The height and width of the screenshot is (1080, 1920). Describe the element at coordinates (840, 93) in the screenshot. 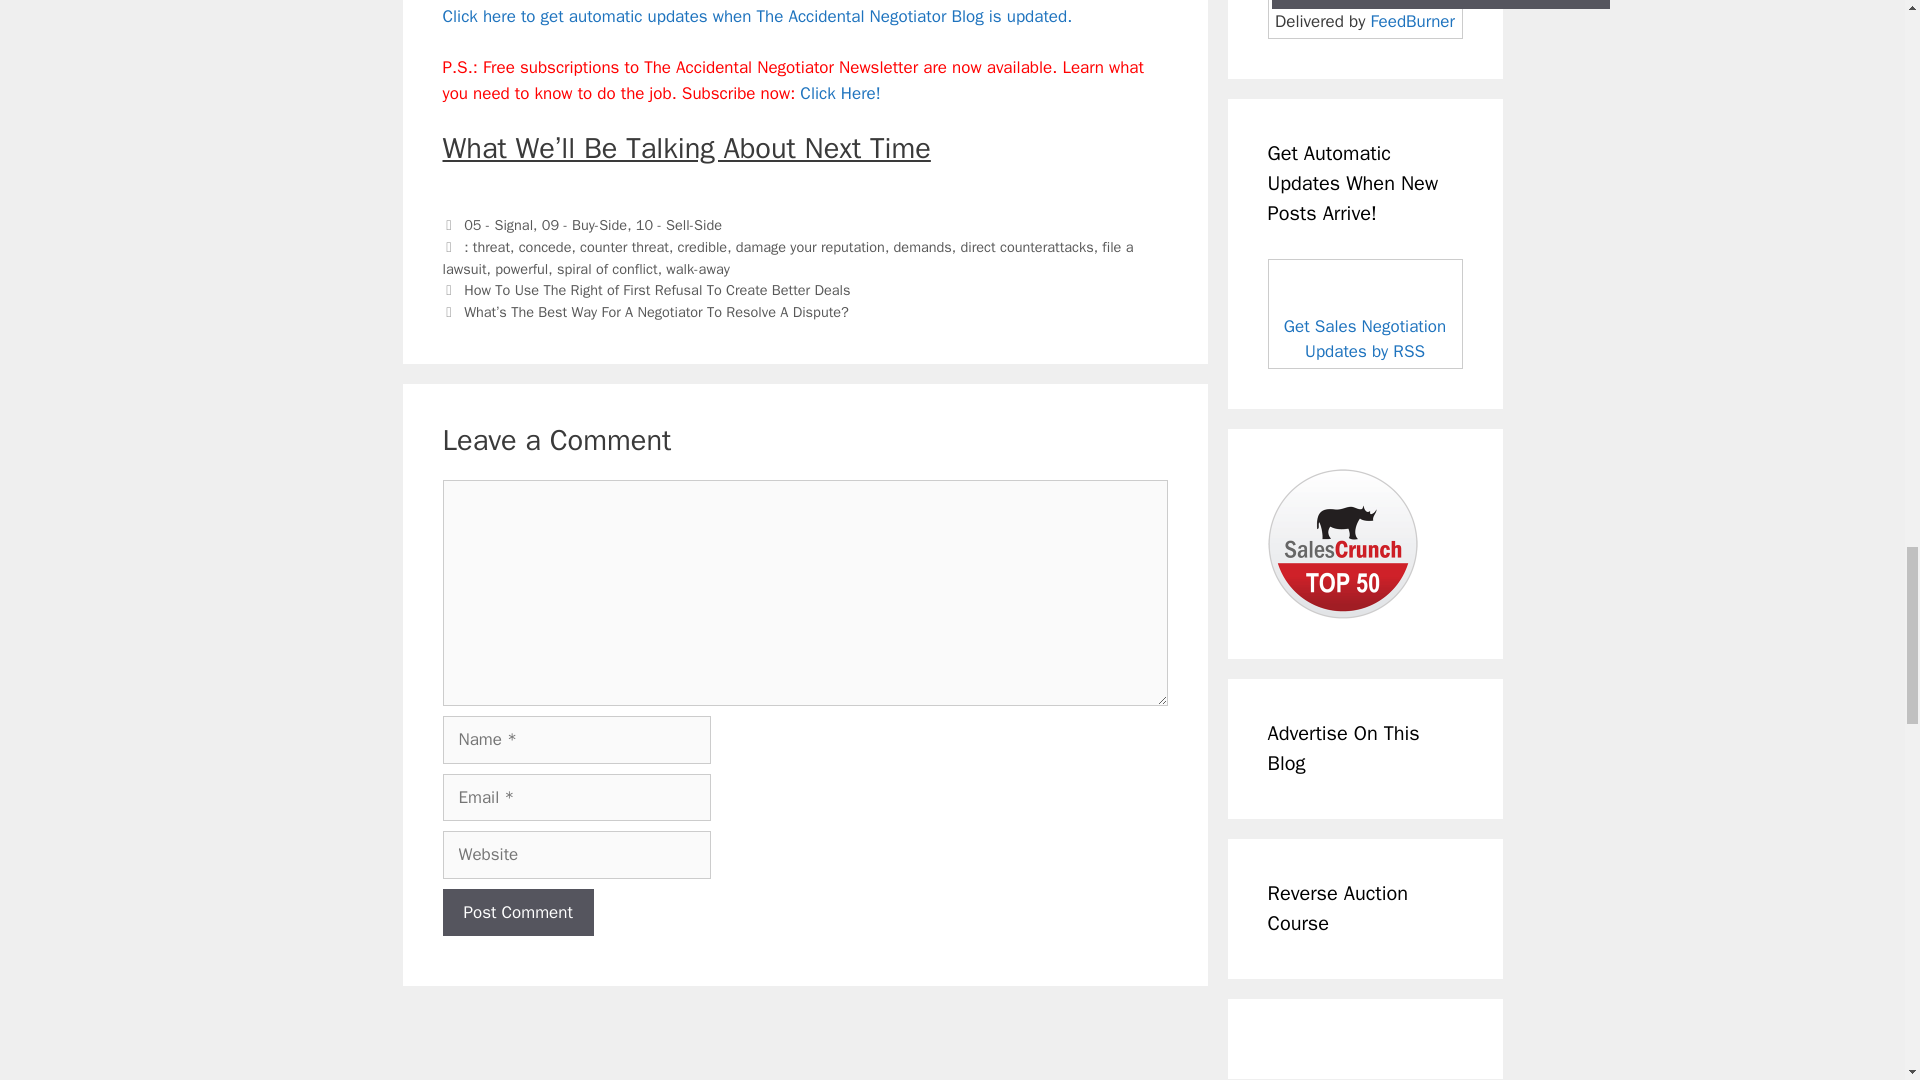

I see `Subscribe to The Accidental Negotiator Newsletter` at that location.